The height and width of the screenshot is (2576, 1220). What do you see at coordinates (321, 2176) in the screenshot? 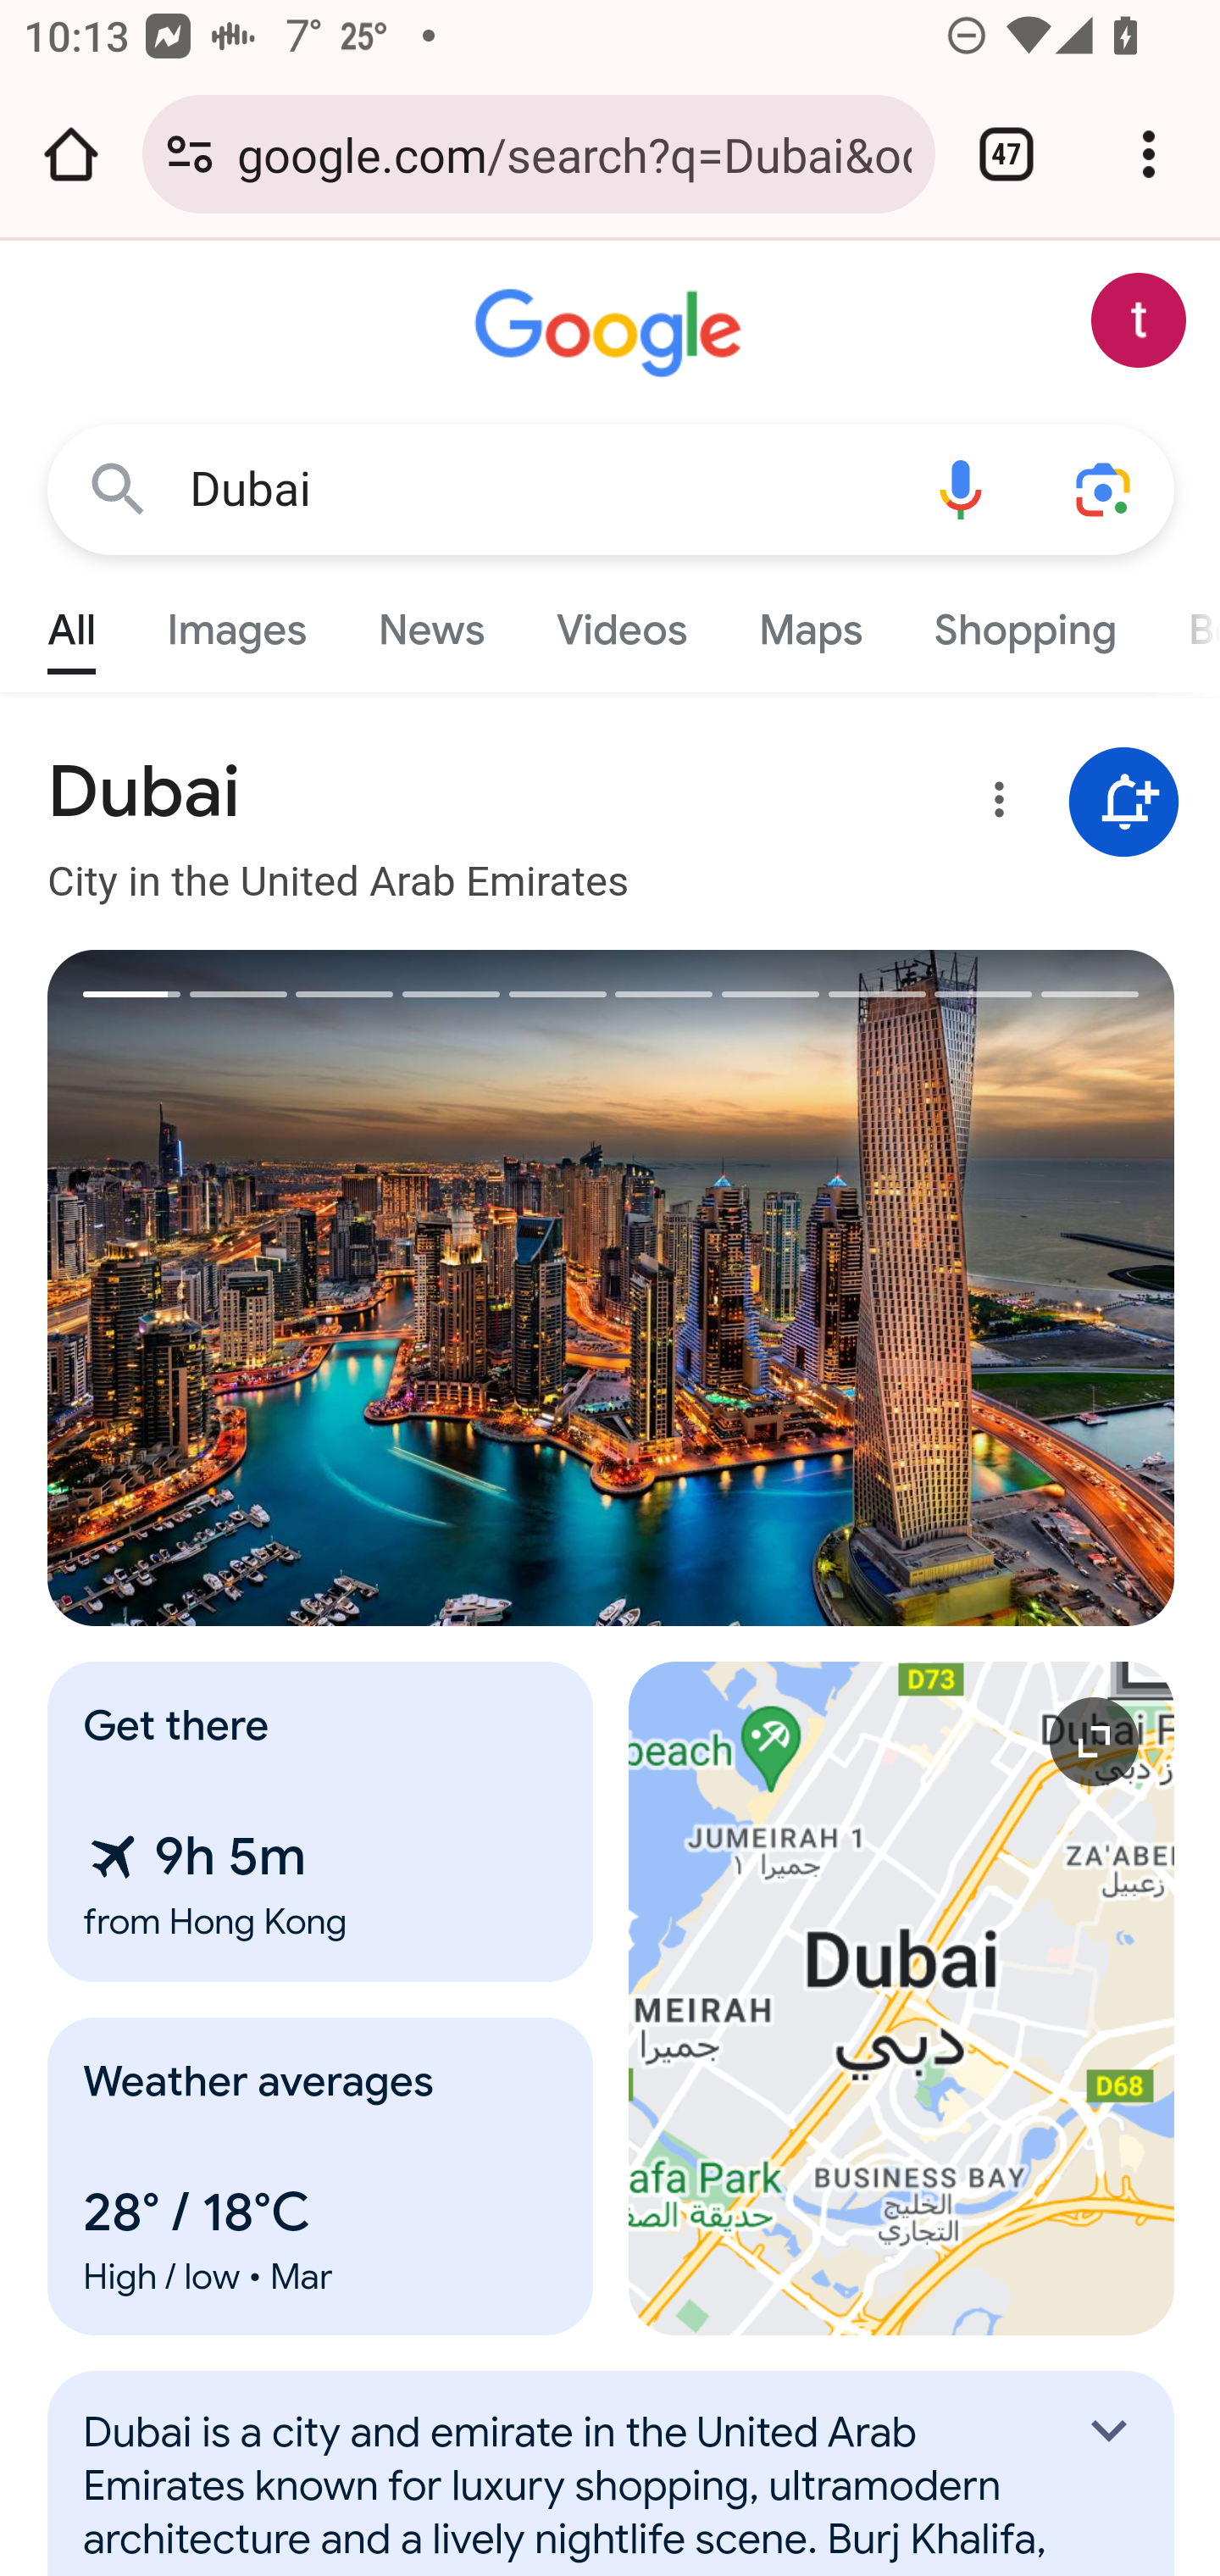
I see `Weather averages 28° / 18°C High / low • Mar` at bounding box center [321, 2176].